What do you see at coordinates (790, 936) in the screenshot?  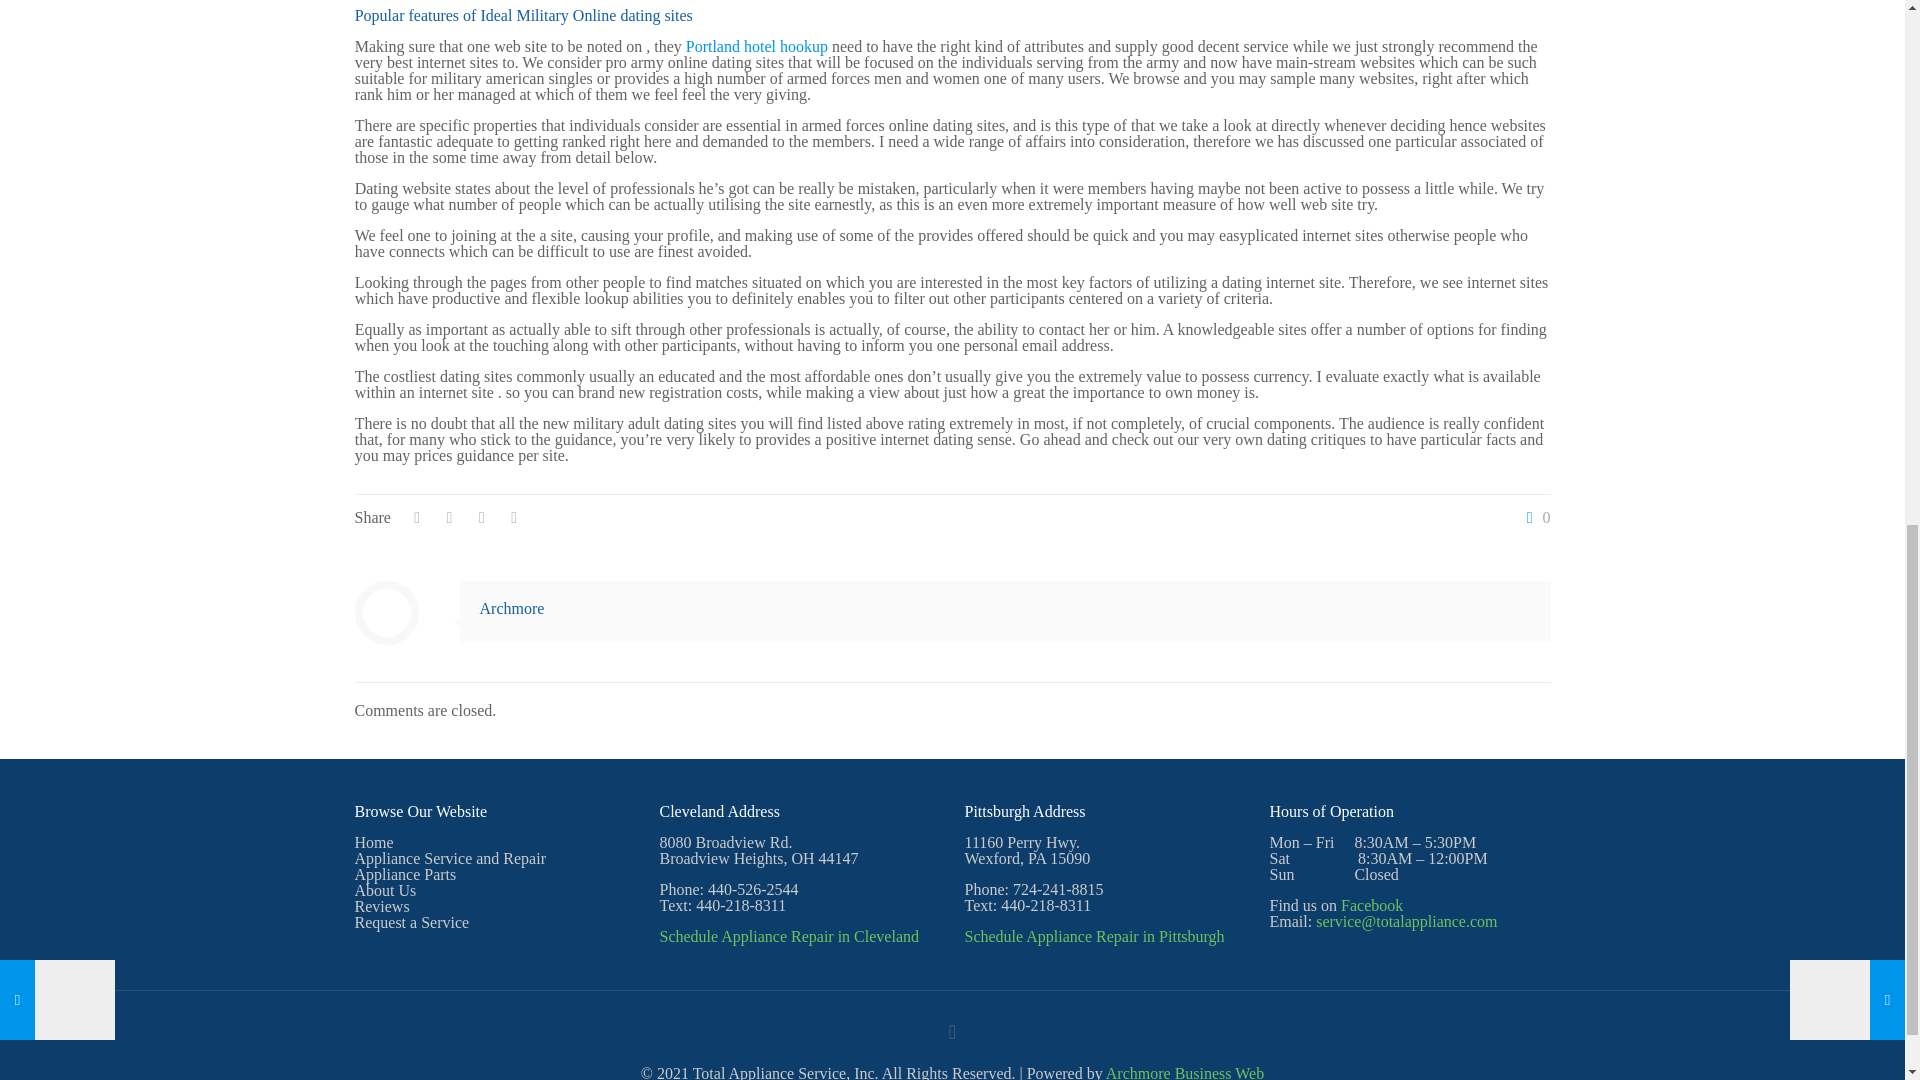 I see `Schedule Appliance Repair in Cleveland` at bounding box center [790, 936].